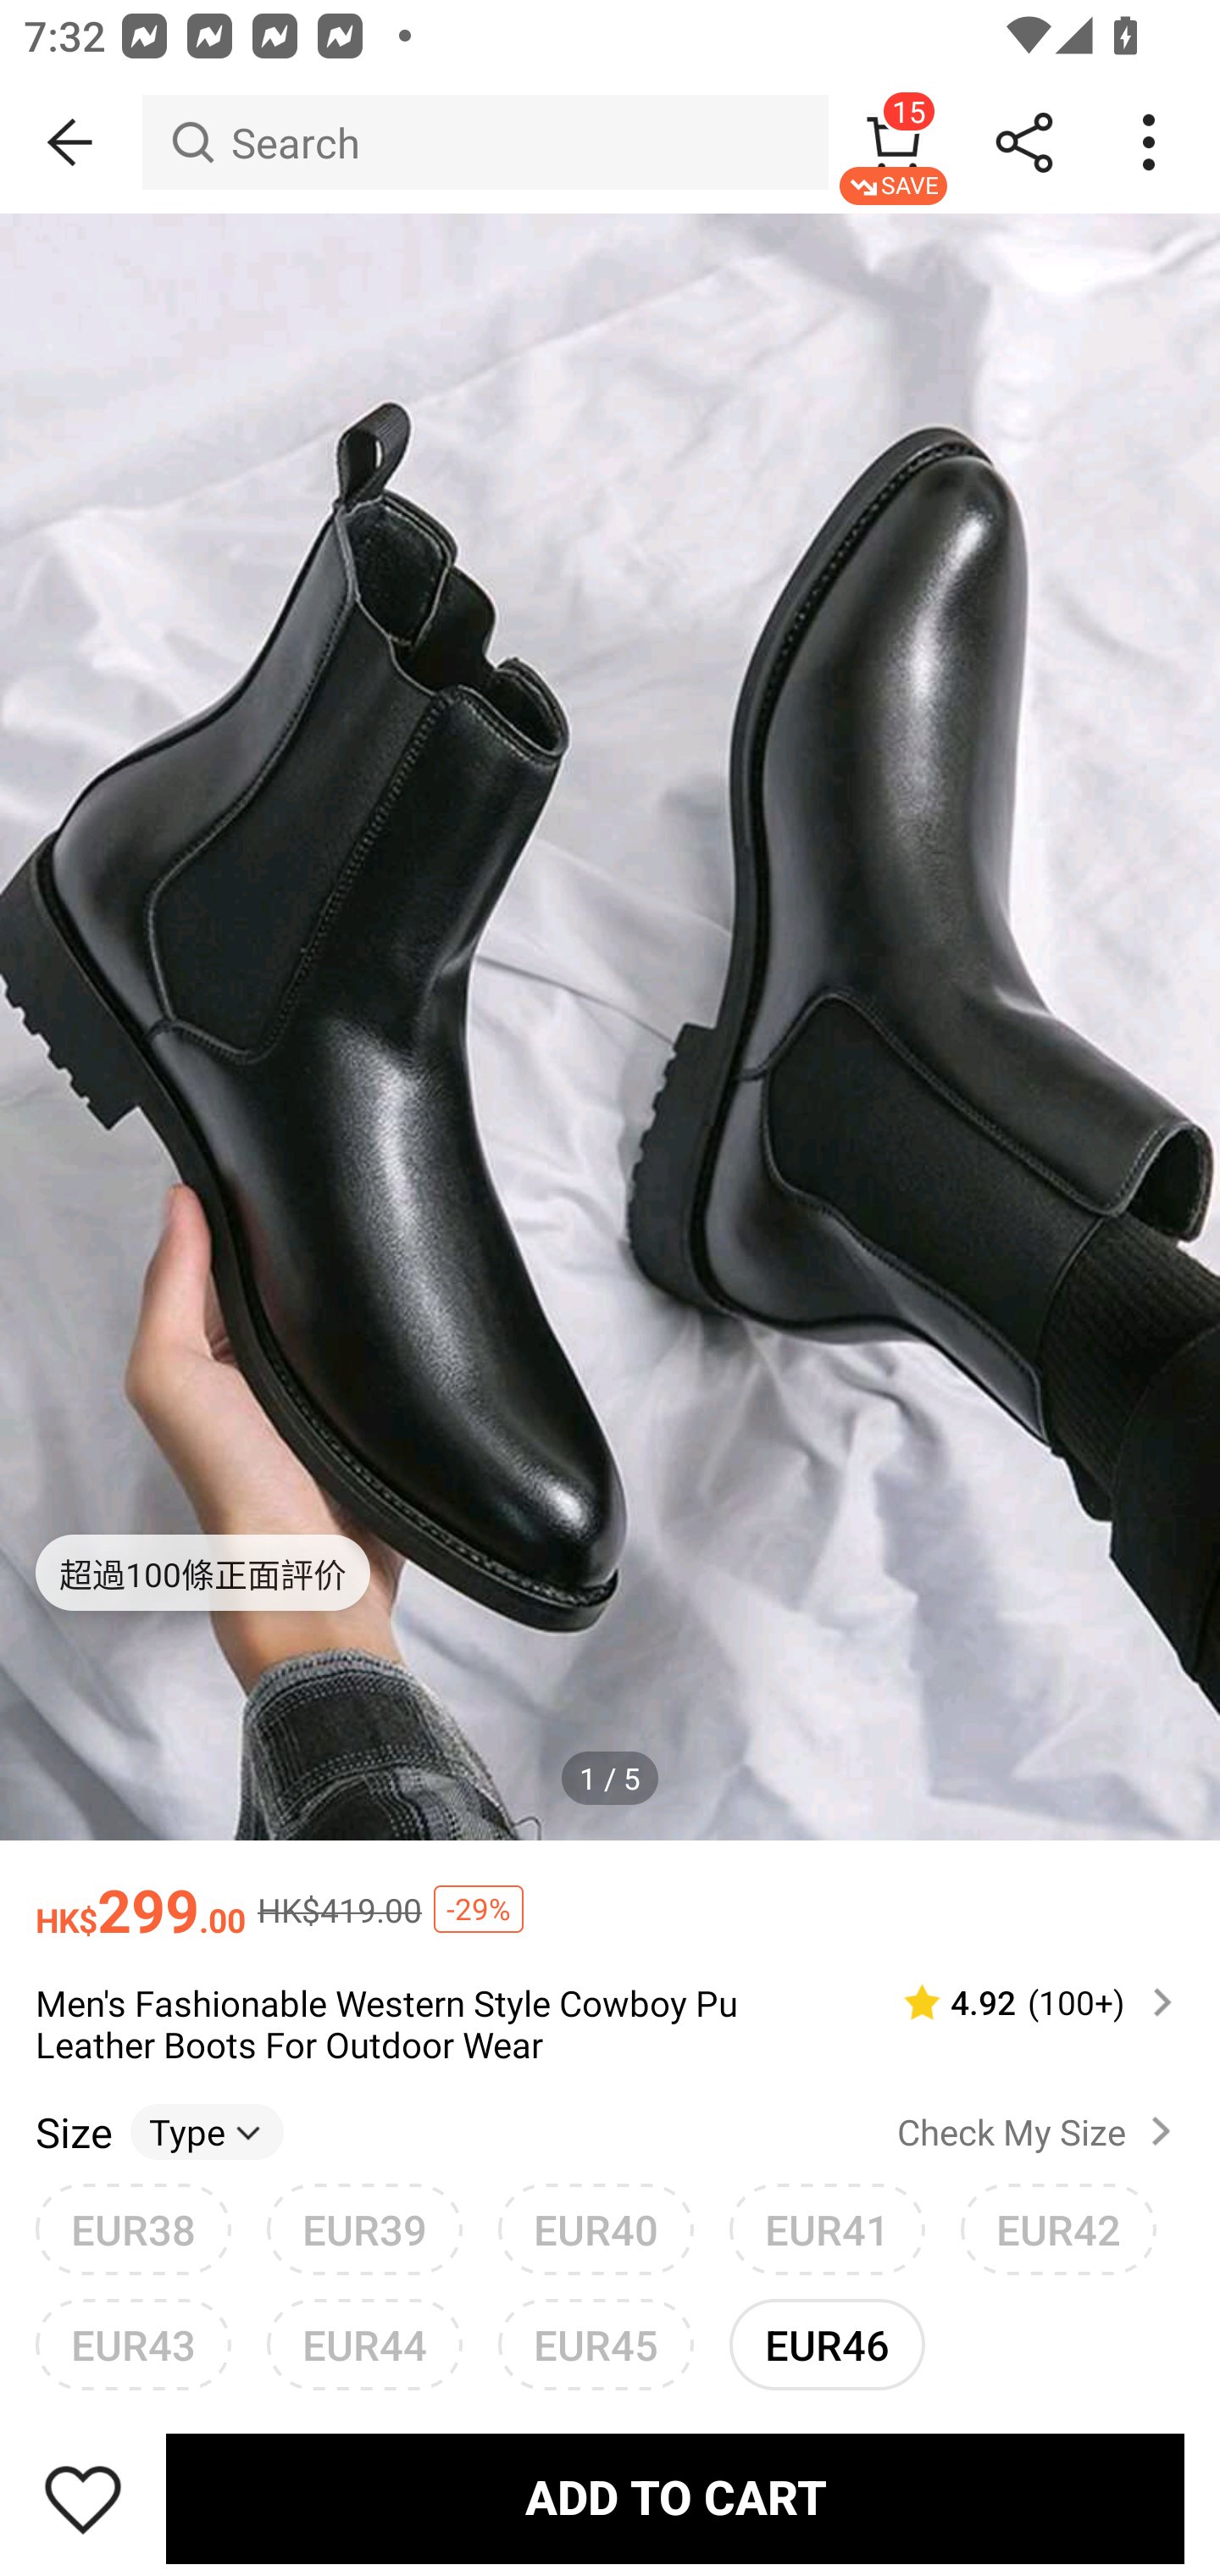  I want to click on EUR41 EUR45, so click(827, 2229).